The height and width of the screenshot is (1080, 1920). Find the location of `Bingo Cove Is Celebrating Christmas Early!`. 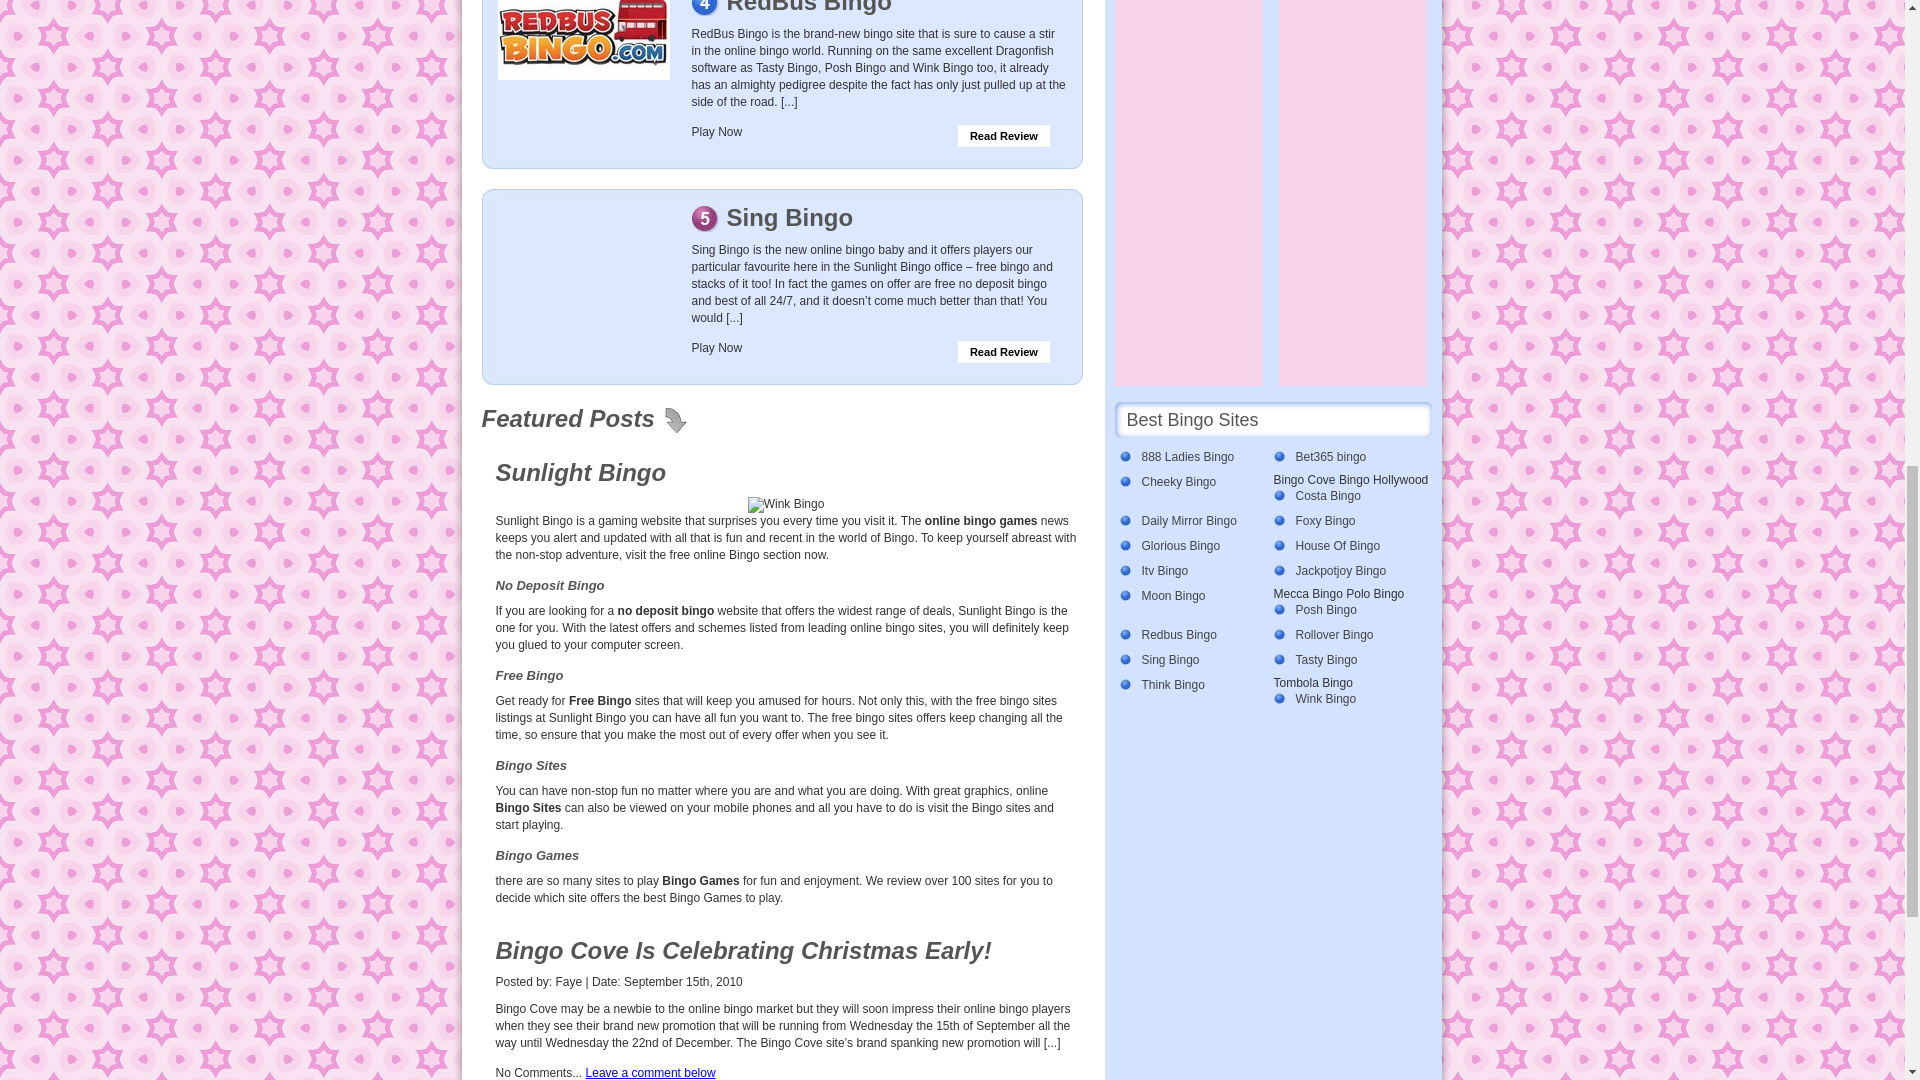

Bingo Cove Is Celebrating Christmas Early! is located at coordinates (744, 950).